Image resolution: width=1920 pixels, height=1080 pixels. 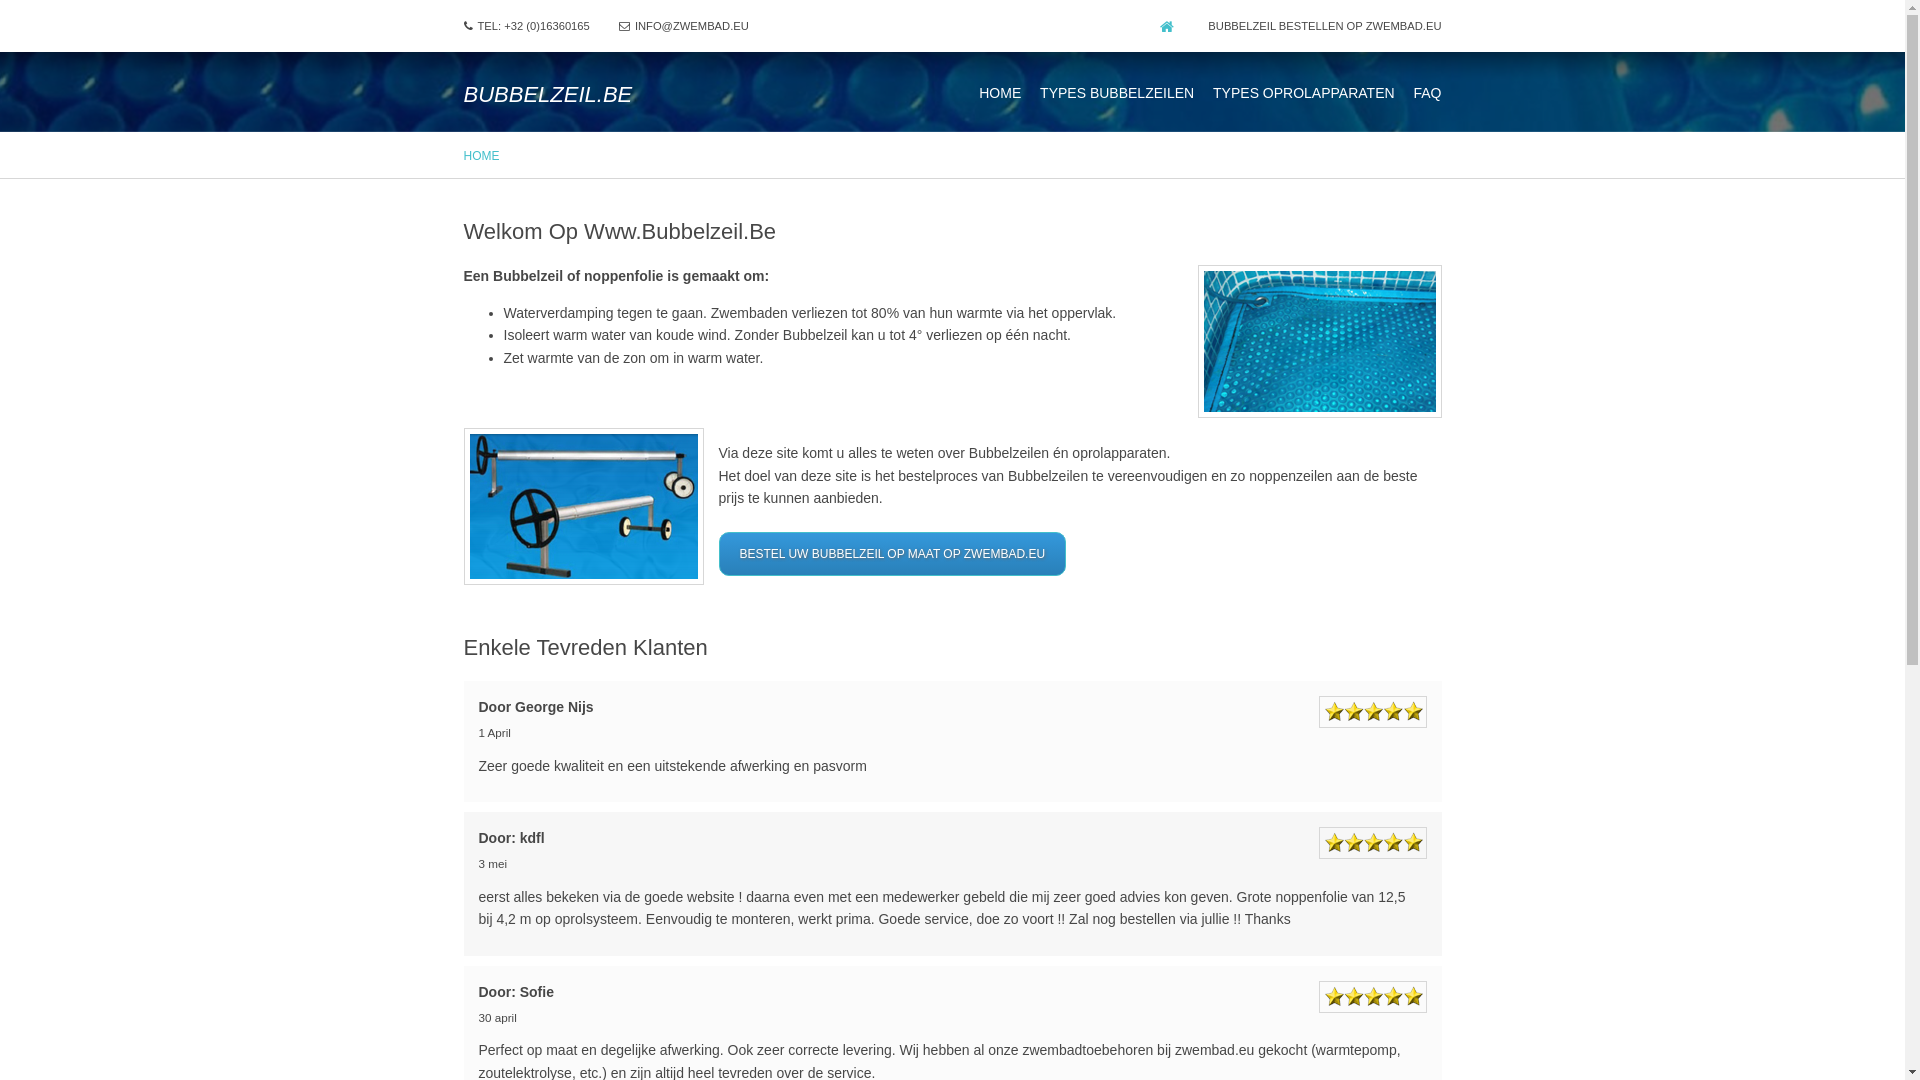 What do you see at coordinates (1304, 93) in the screenshot?
I see `TYPES OPROLAPPARATEN` at bounding box center [1304, 93].